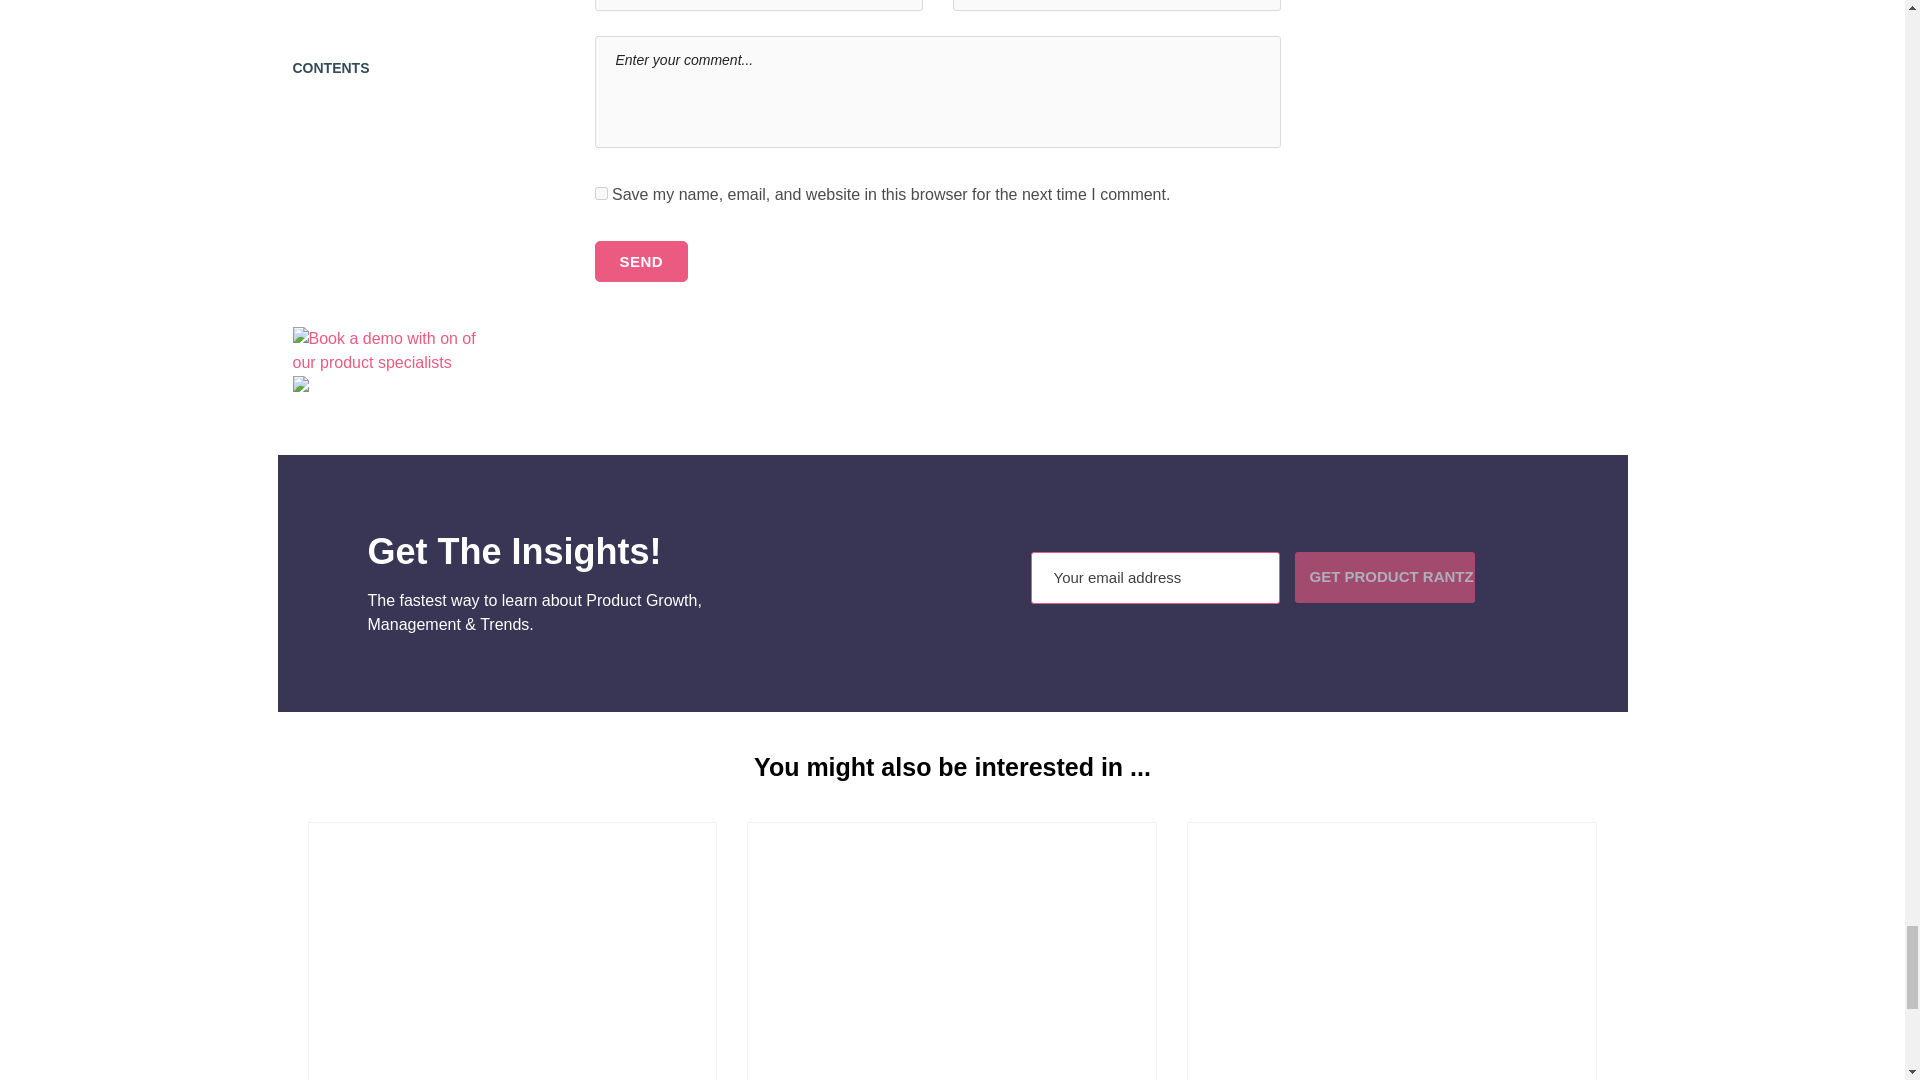 This screenshot has height=1080, width=1920. What do you see at coordinates (1384, 576) in the screenshot?
I see `GET PRODUCT RANTZ` at bounding box center [1384, 576].